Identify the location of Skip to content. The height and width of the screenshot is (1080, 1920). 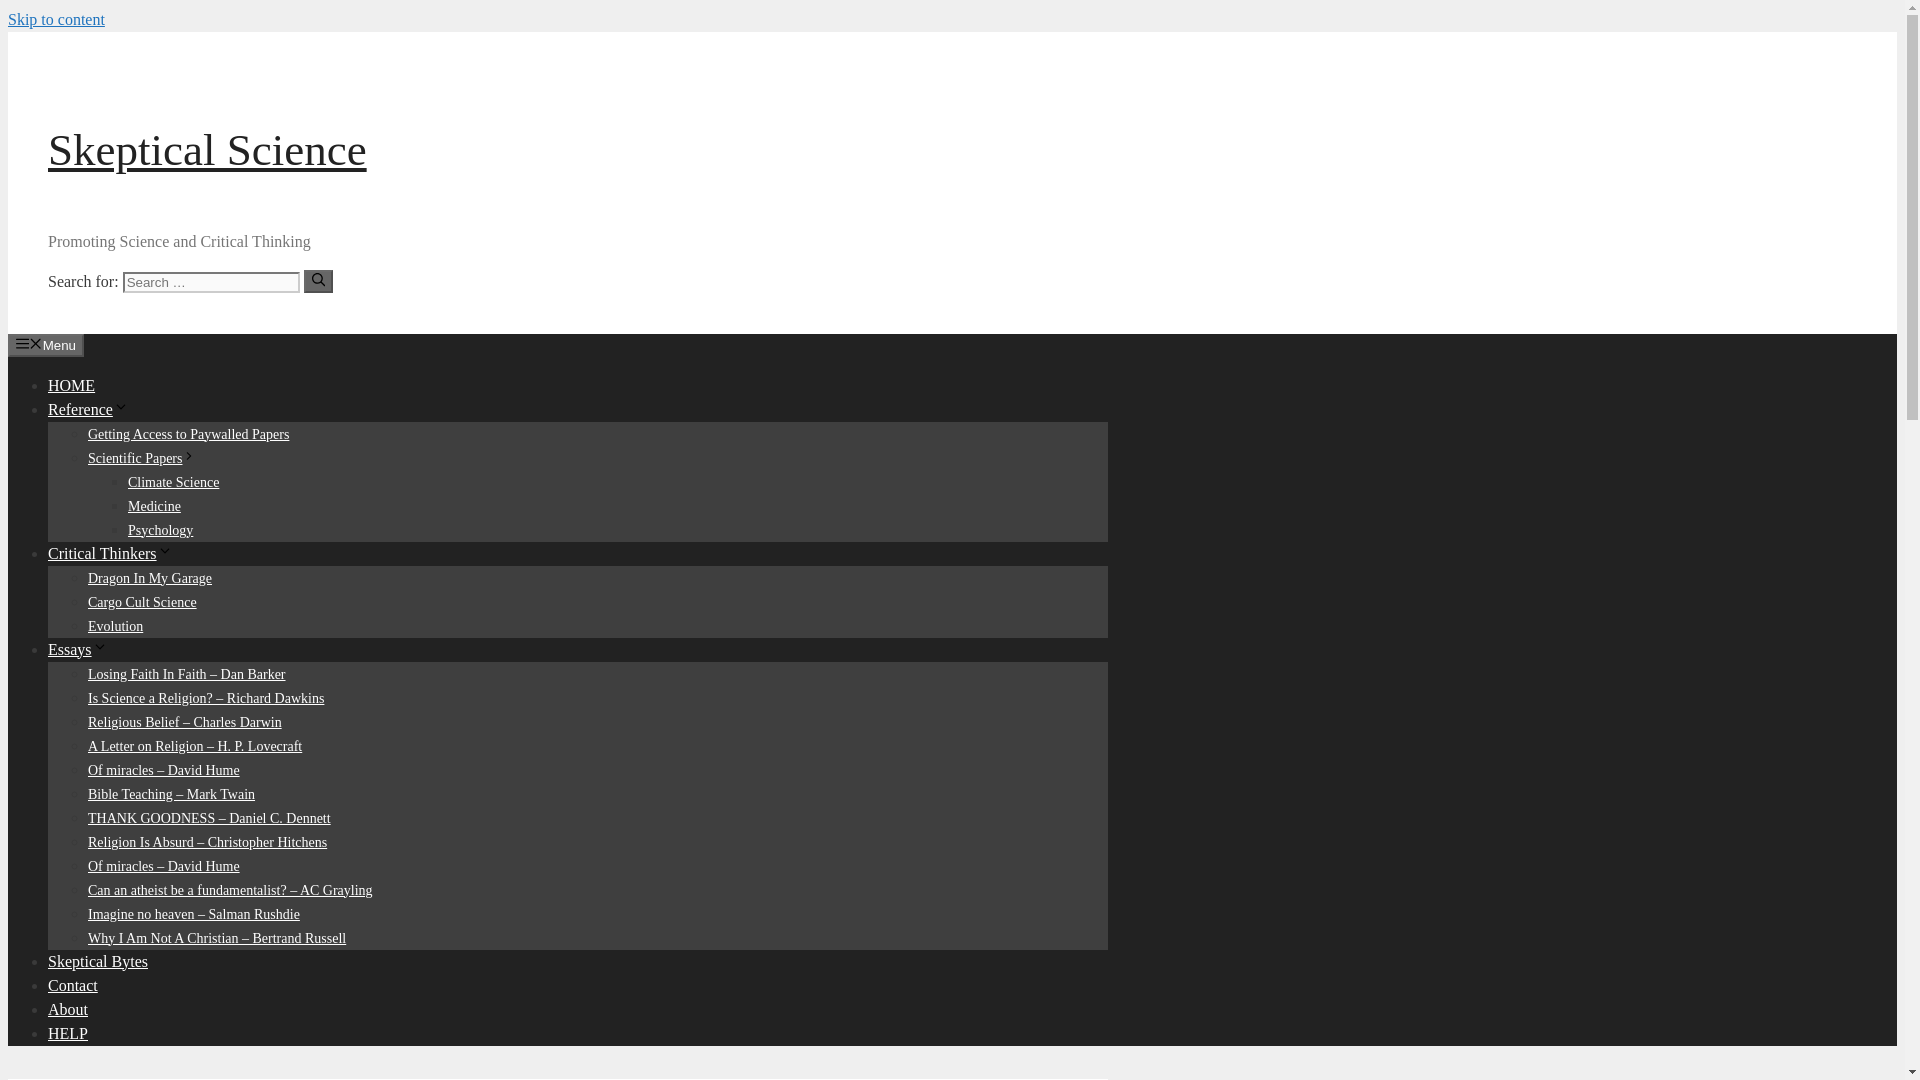
(56, 19).